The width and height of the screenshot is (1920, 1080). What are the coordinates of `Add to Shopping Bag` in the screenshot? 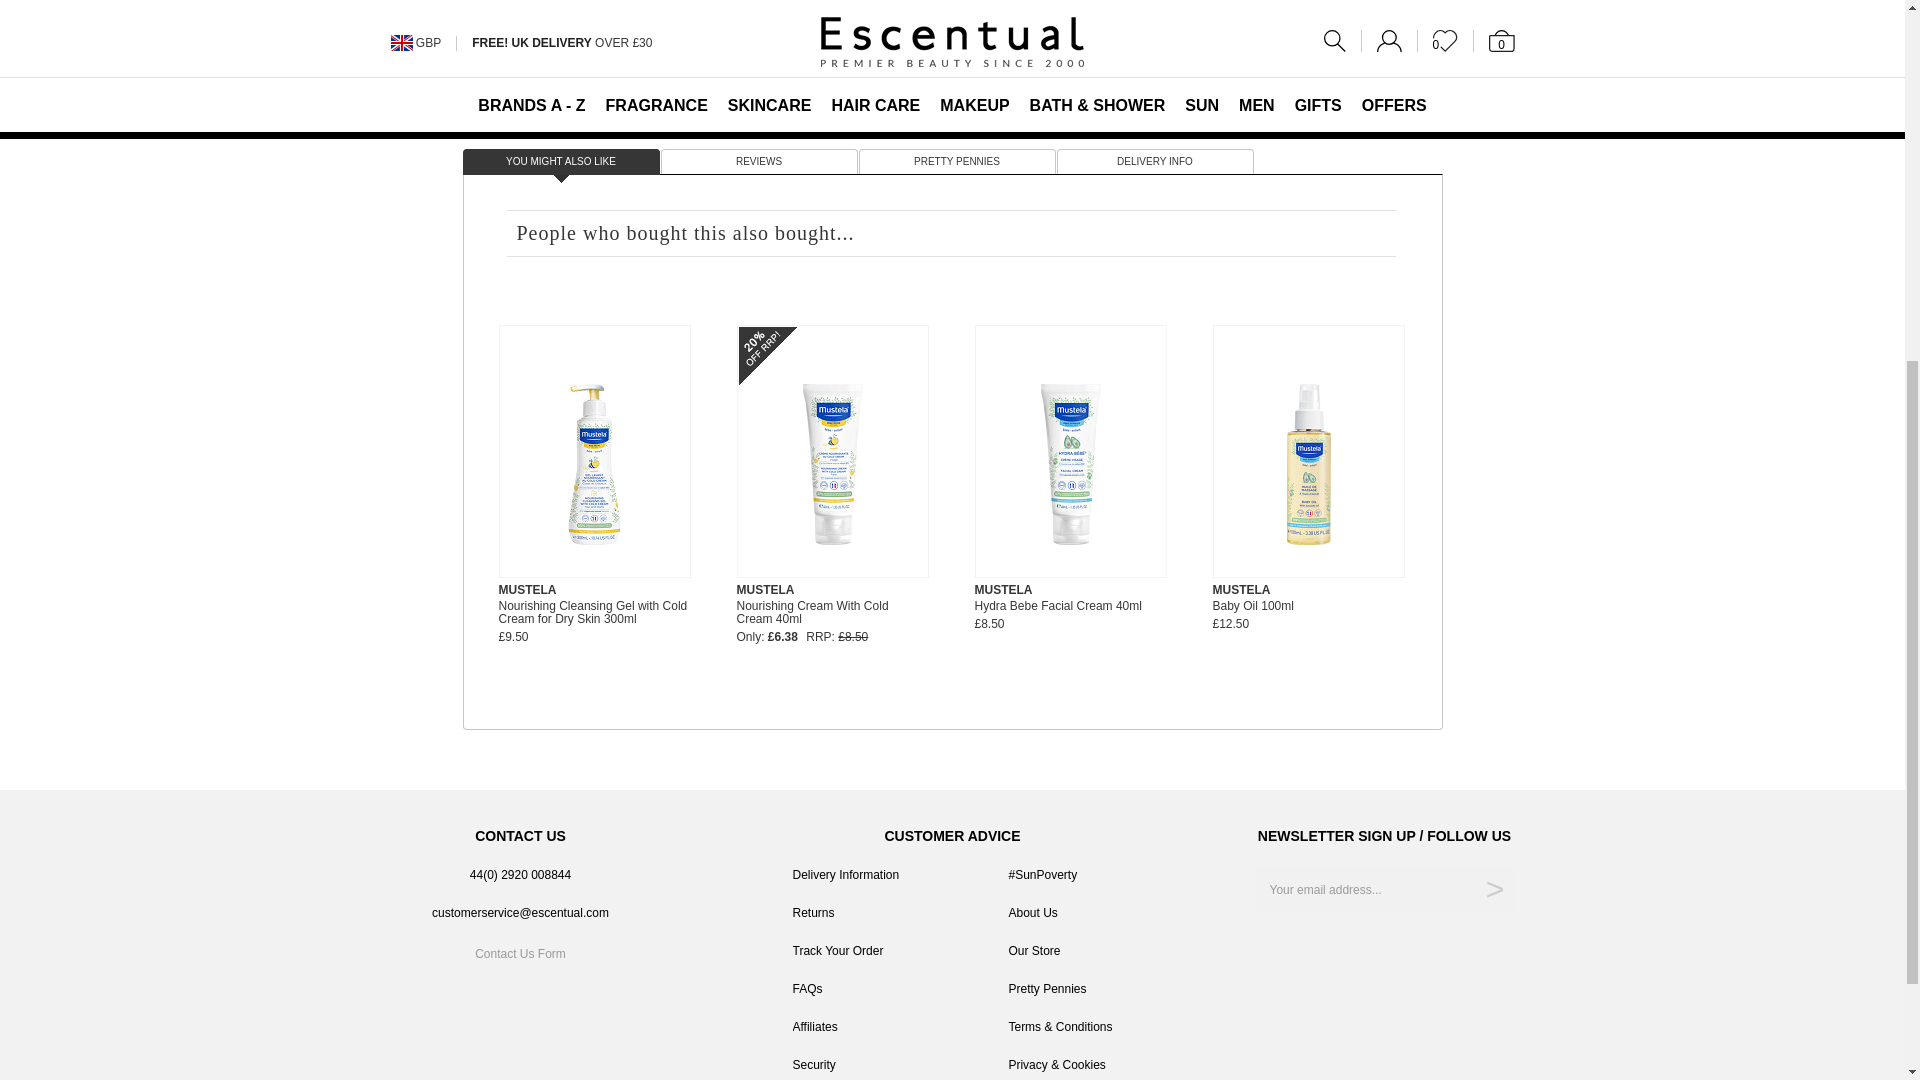 It's located at (1344, 62).